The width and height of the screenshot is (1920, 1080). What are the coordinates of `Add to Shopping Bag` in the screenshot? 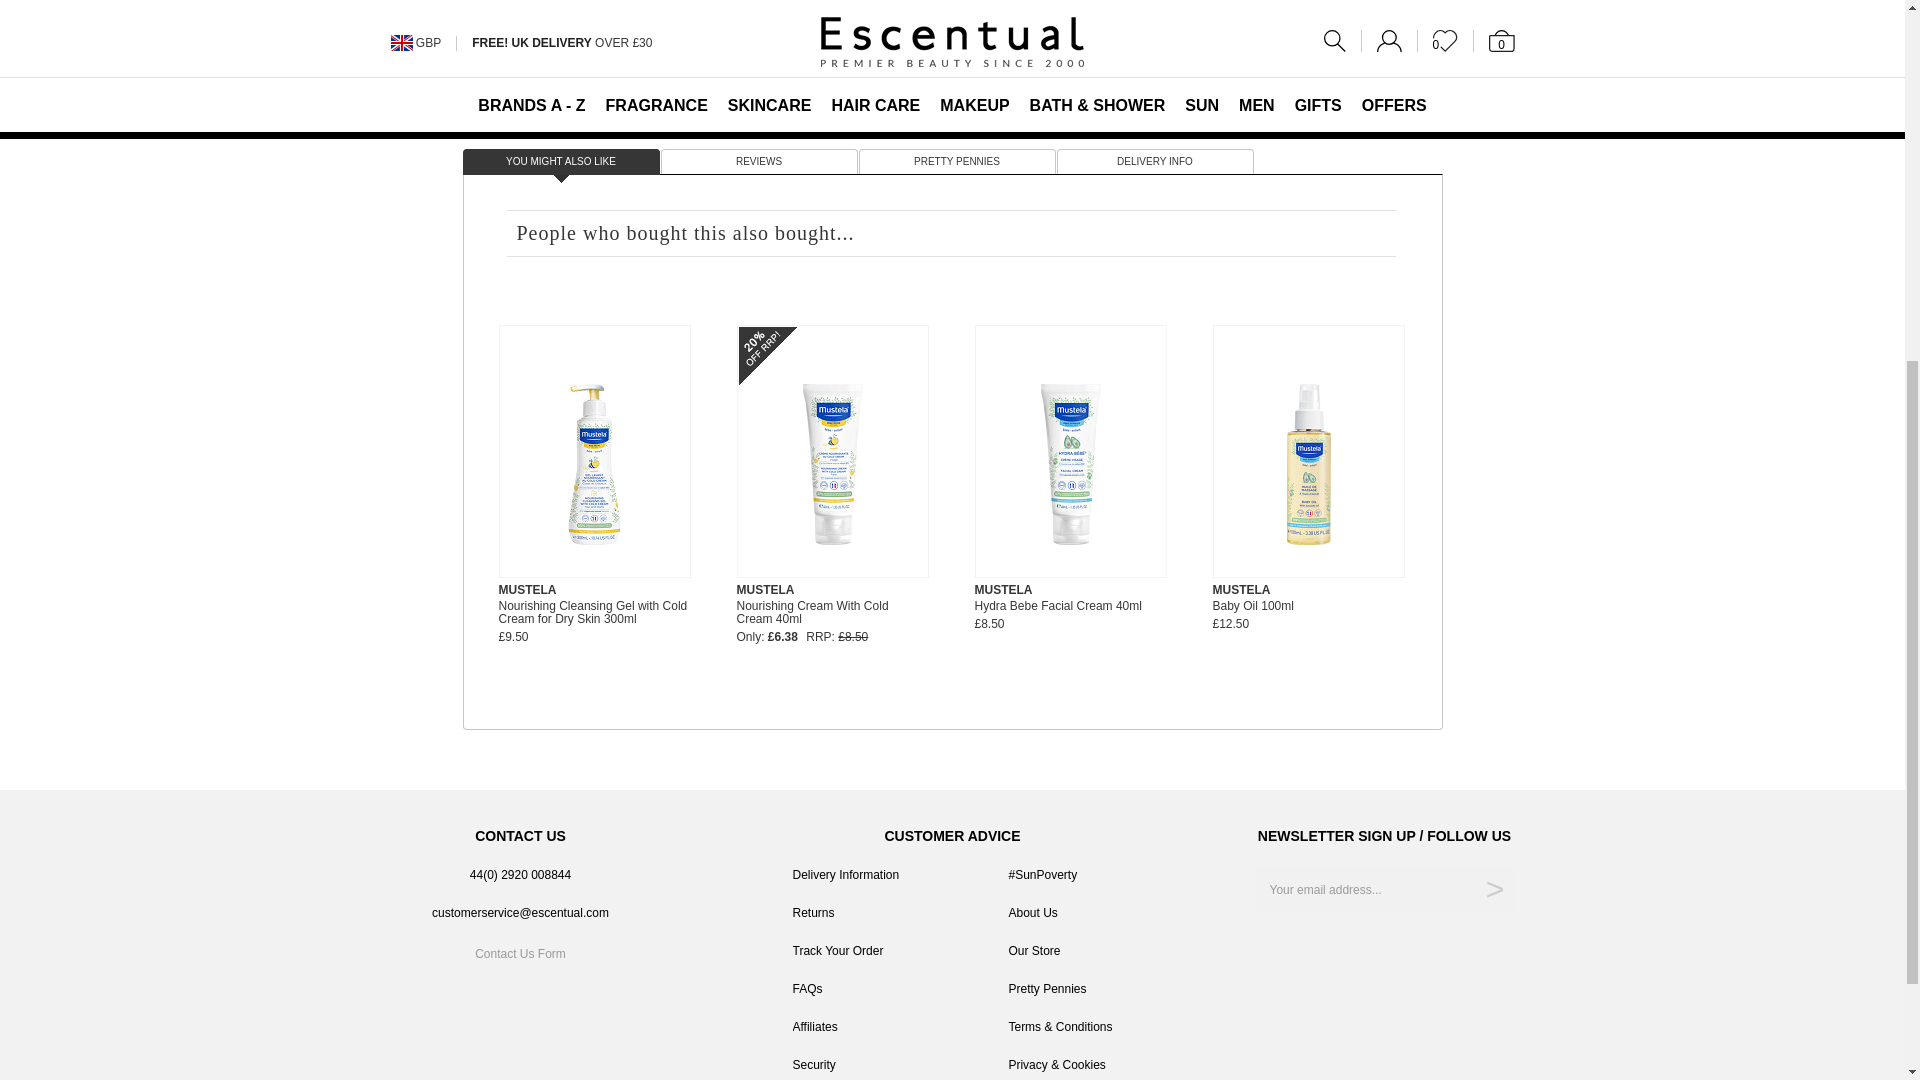 It's located at (1344, 62).